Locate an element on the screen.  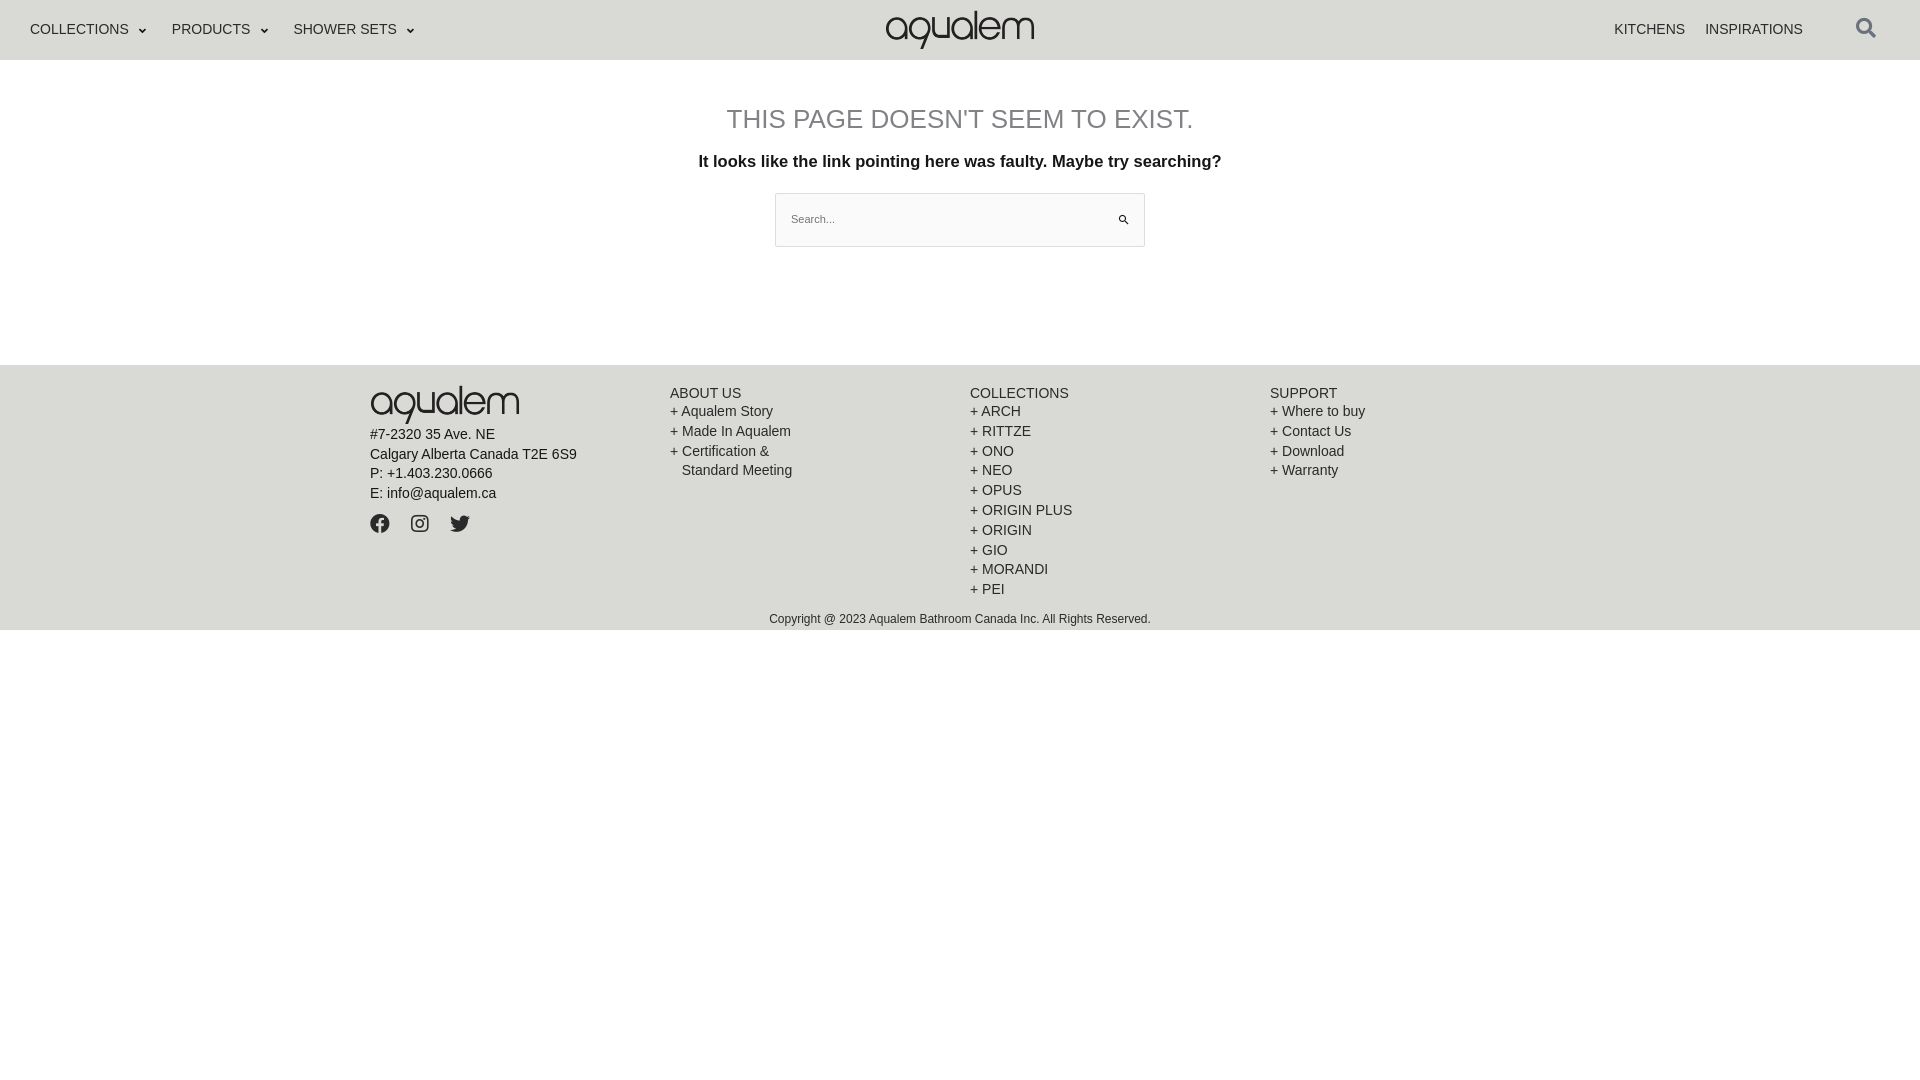
+ NEO is located at coordinates (1110, 471).